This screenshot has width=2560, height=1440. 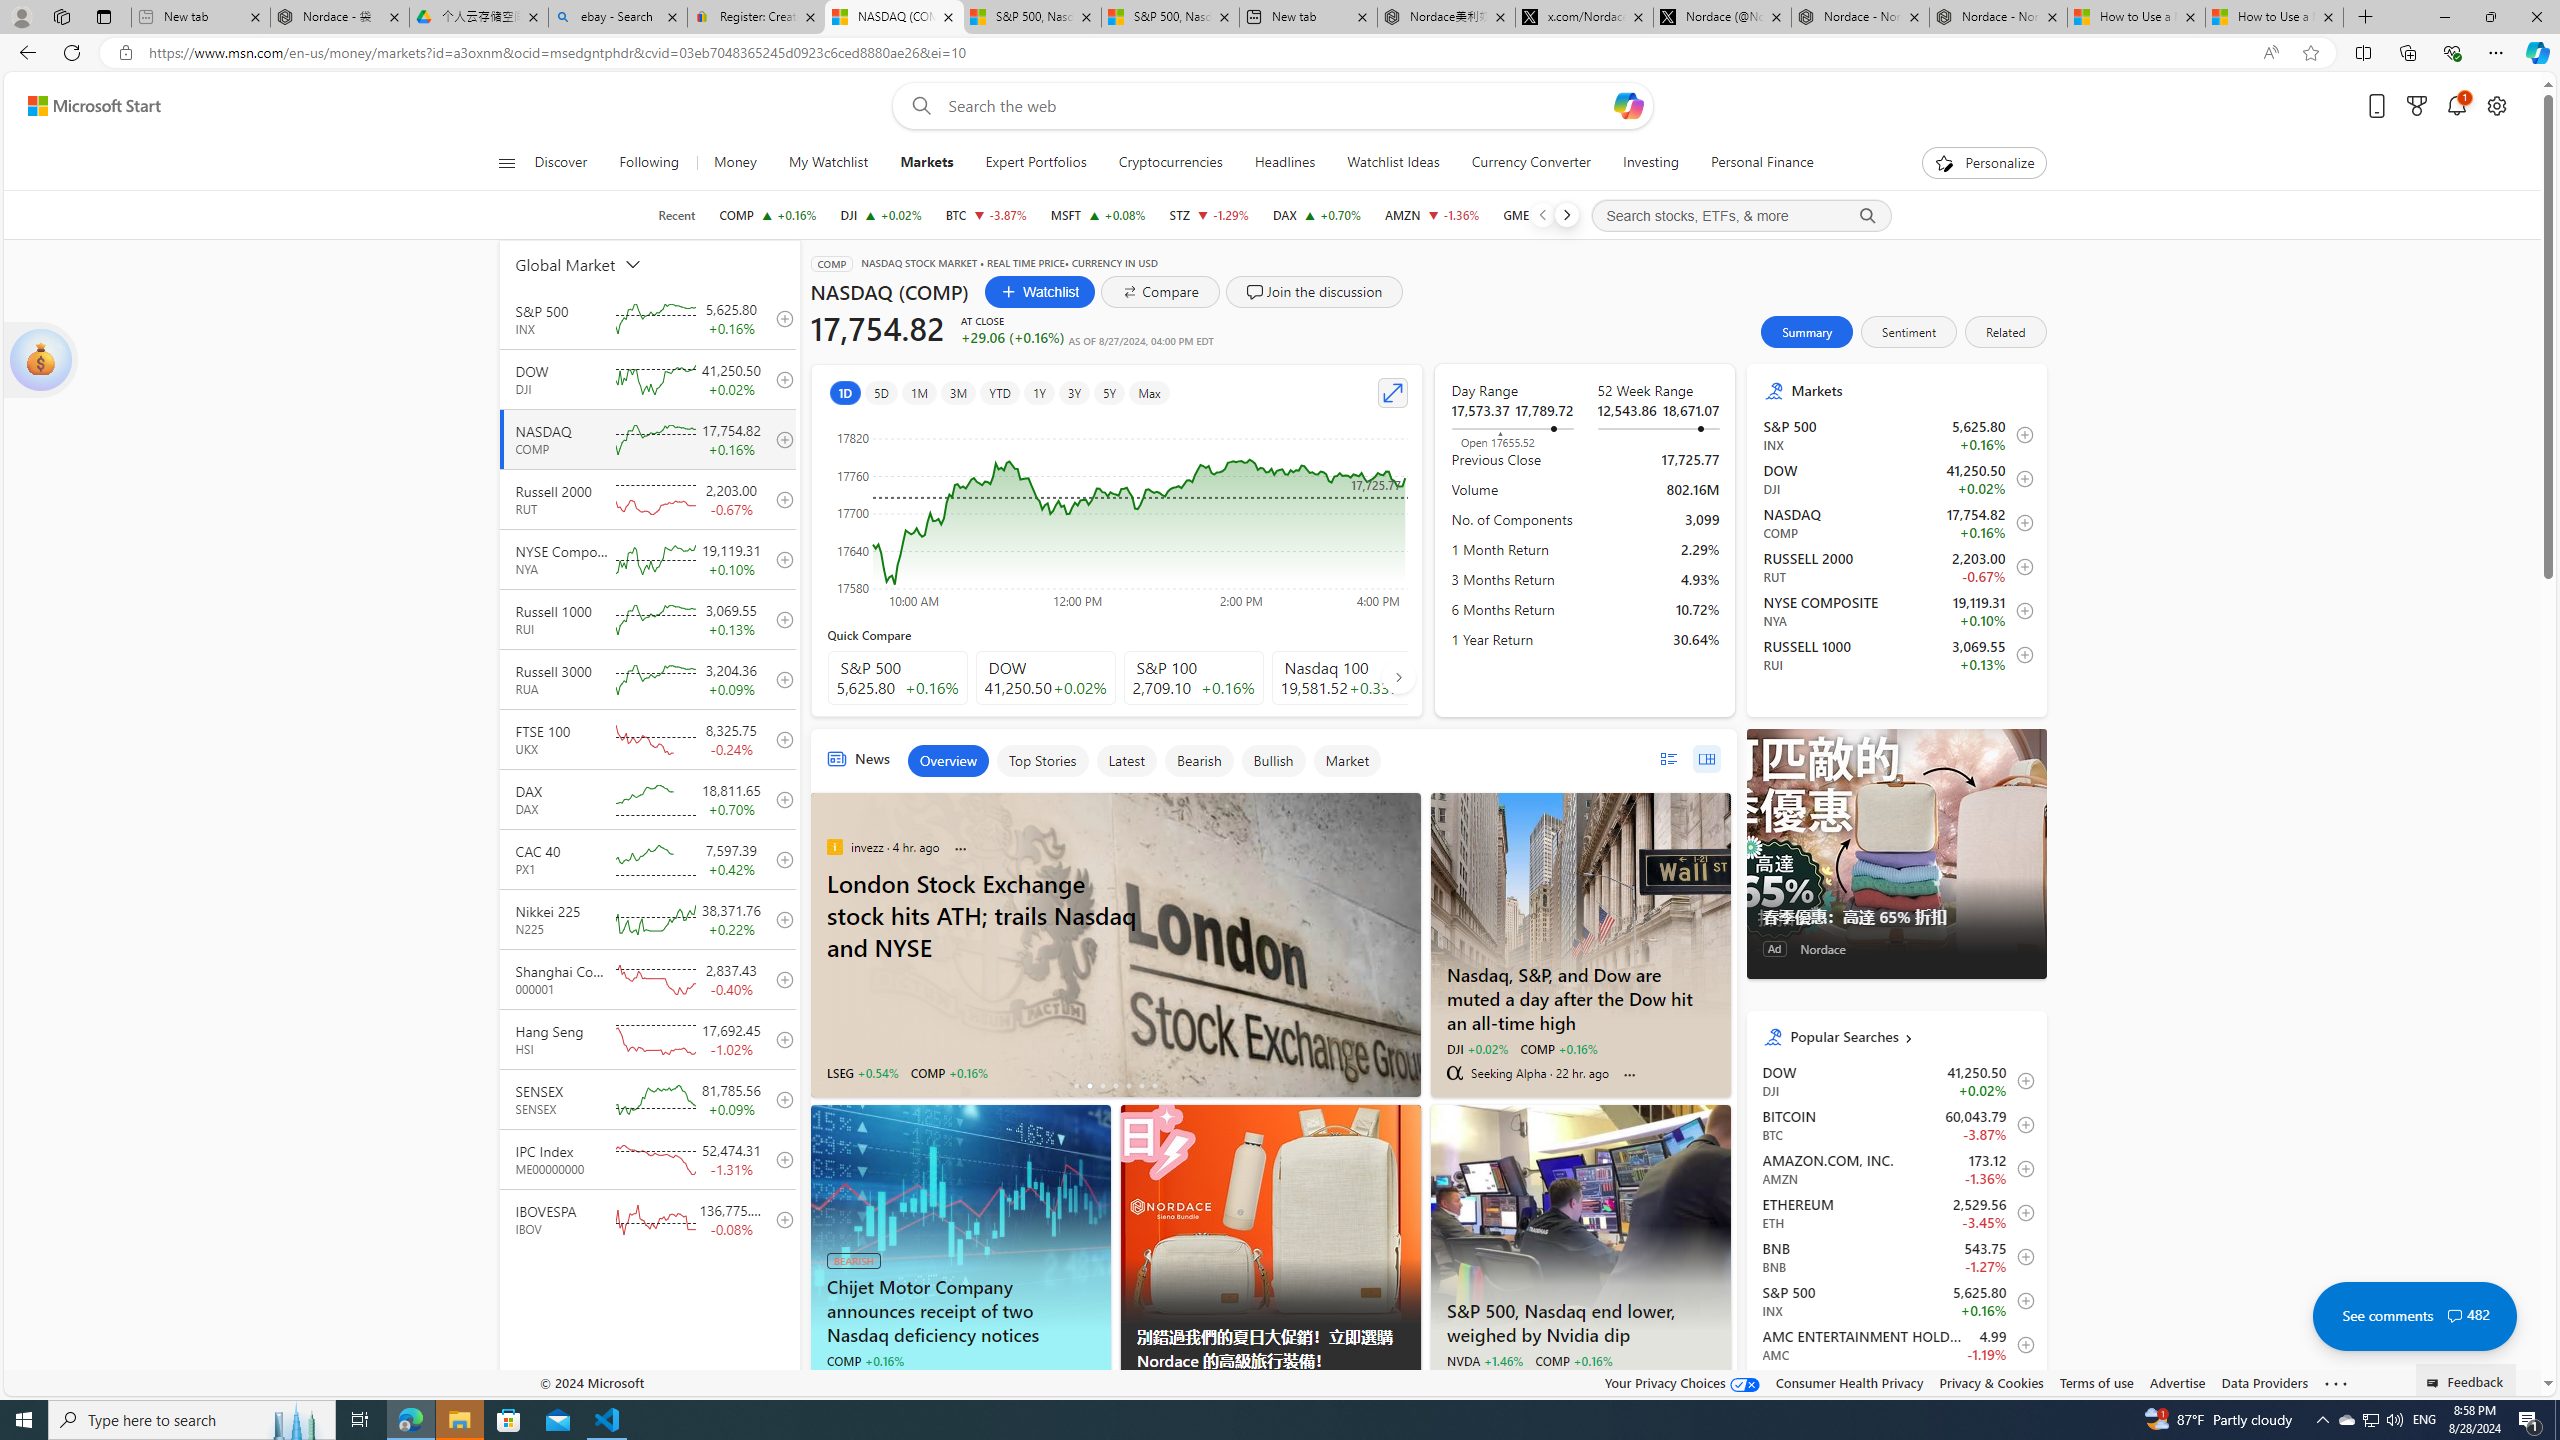 What do you see at coordinates (1896, 1256) in the screenshot?
I see `BNB BNB decrease 543.75 -6.88 -1.27% itemundefined` at bounding box center [1896, 1256].